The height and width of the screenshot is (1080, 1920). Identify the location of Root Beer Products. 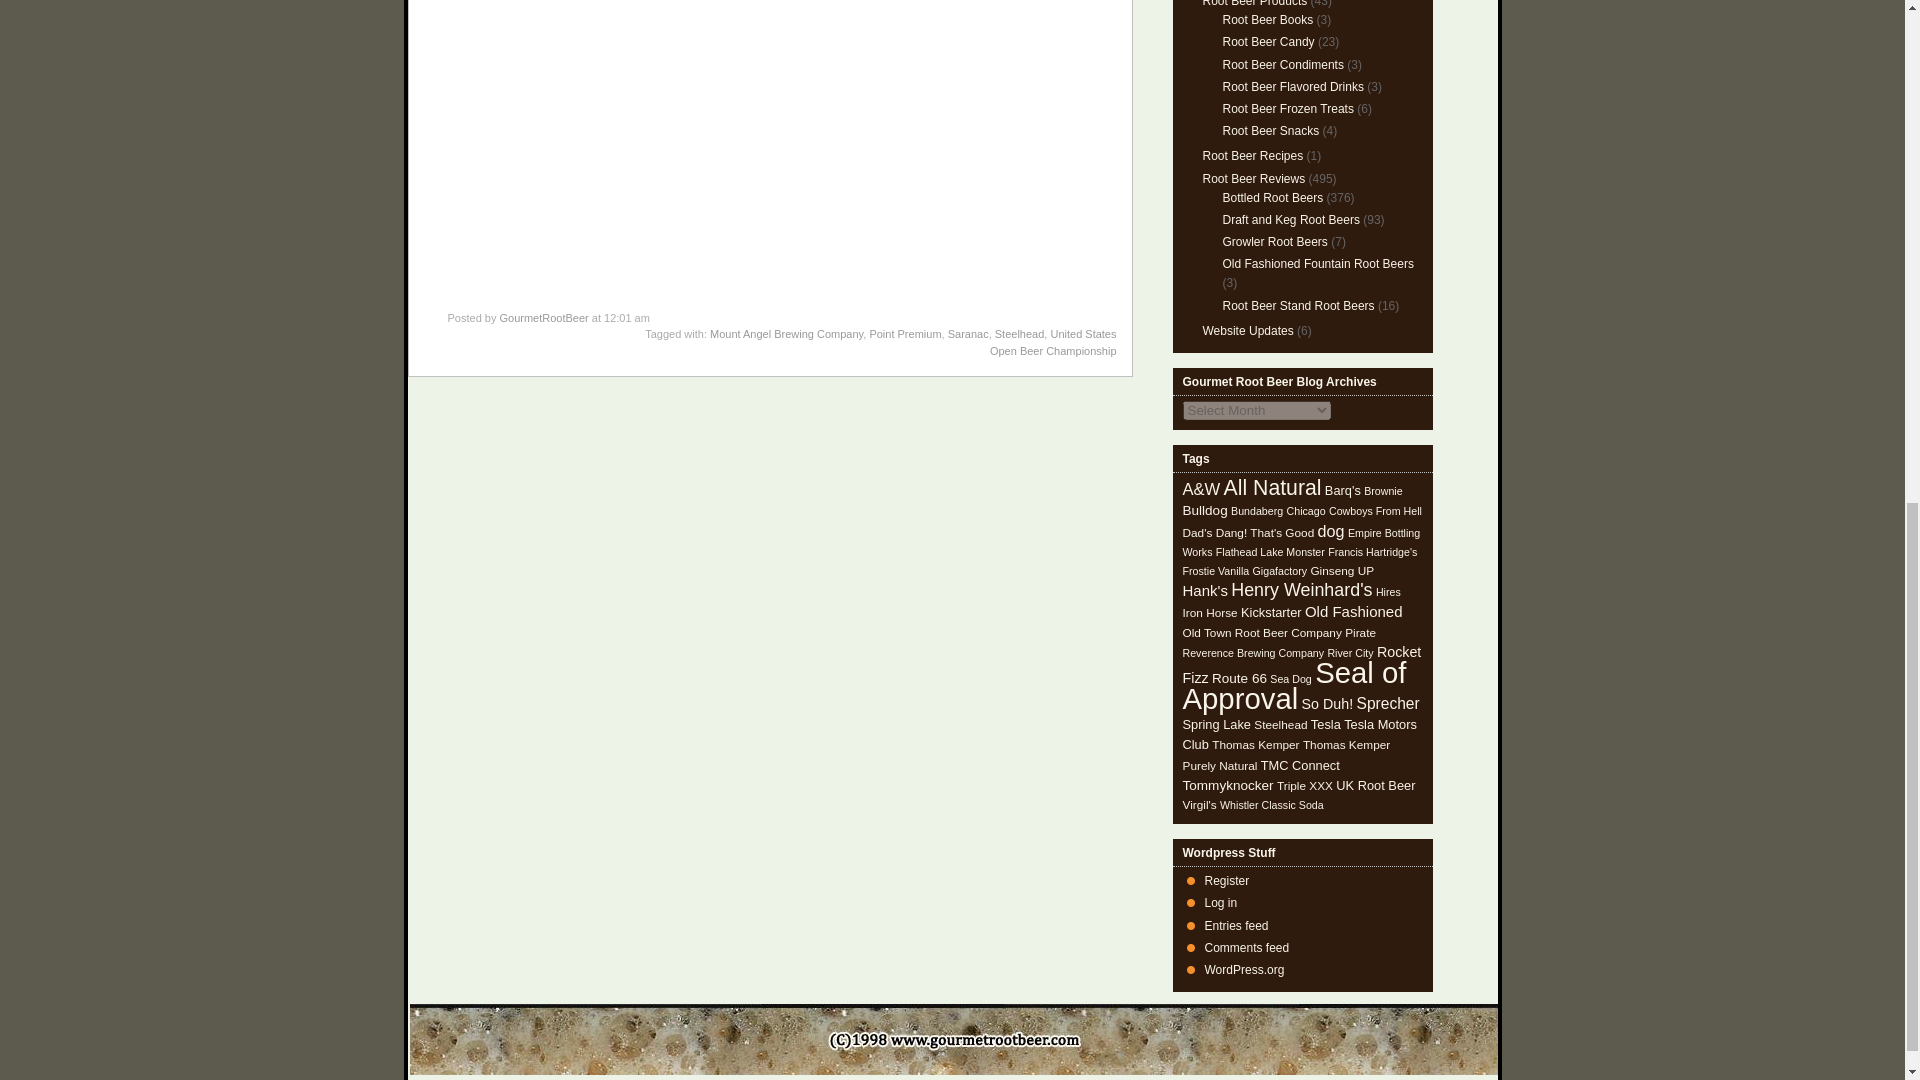
(1254, 4).